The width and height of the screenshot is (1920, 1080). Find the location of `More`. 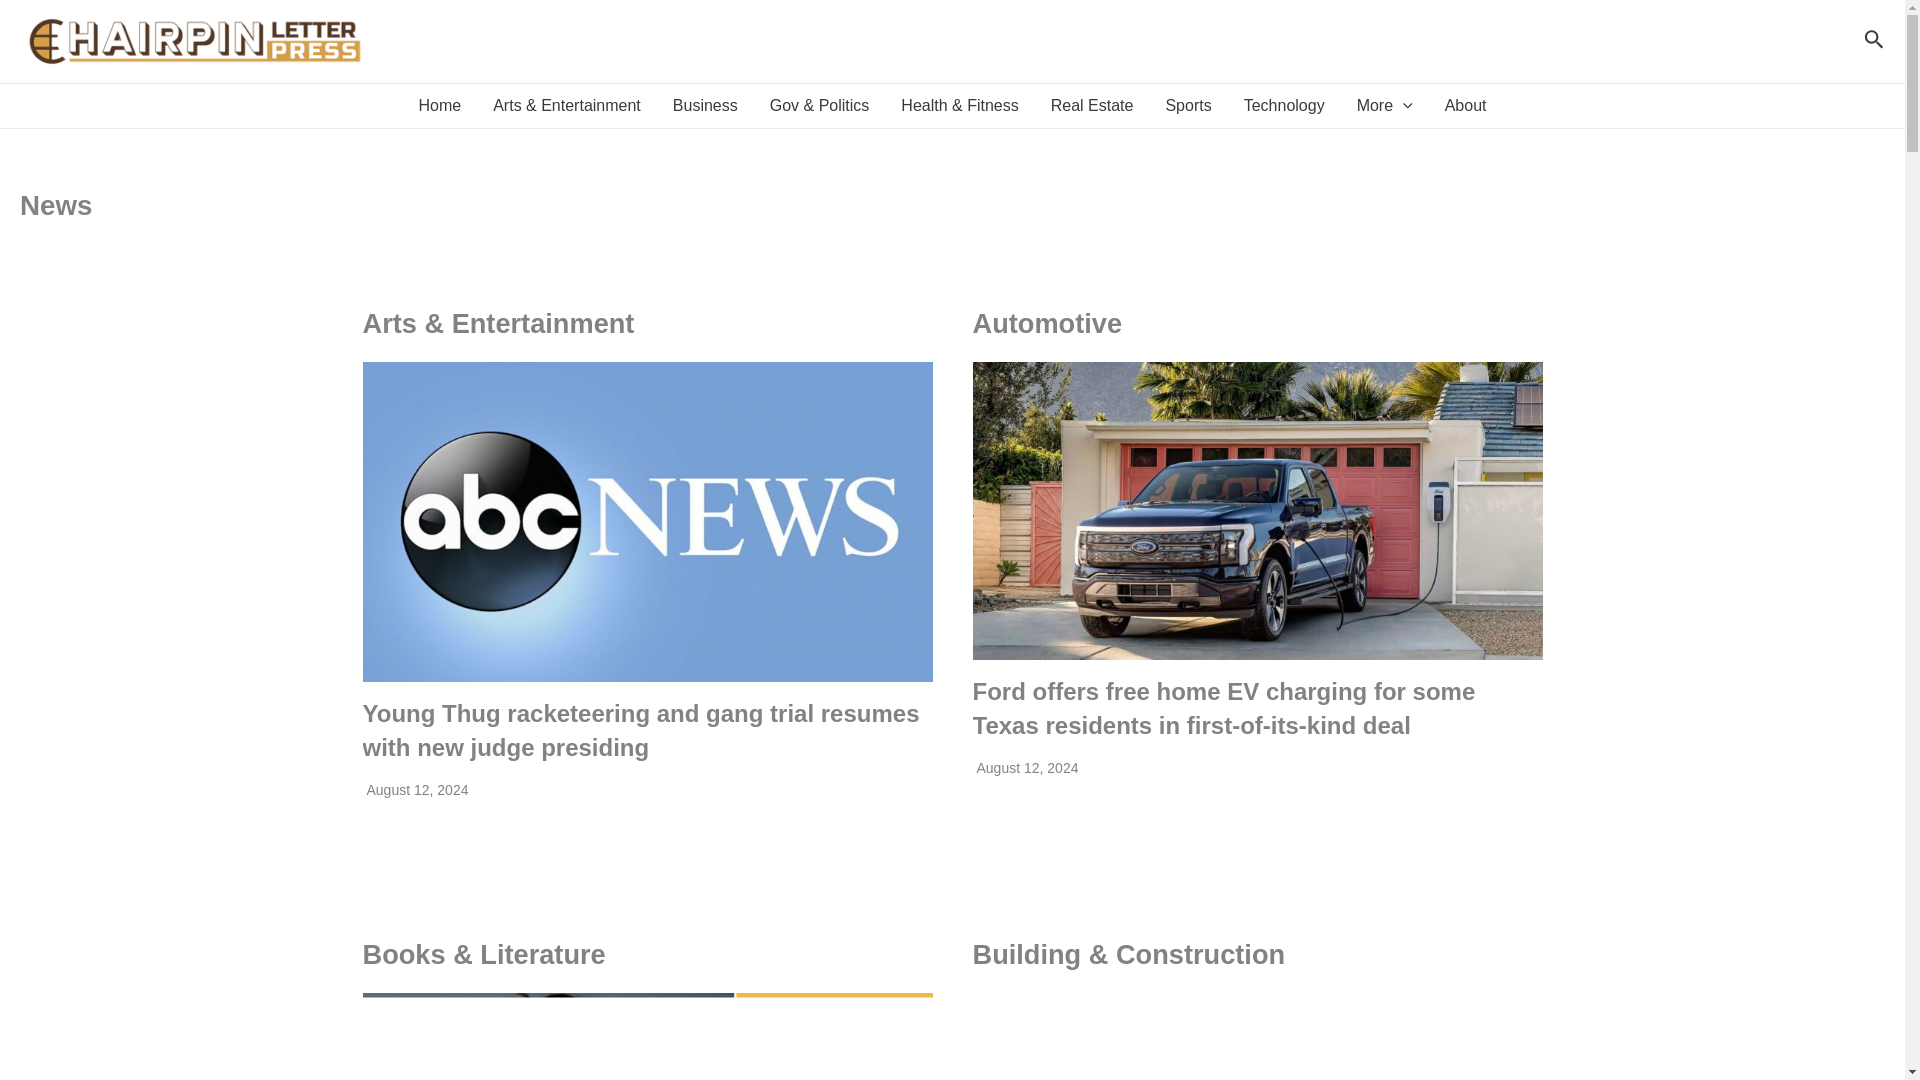

More is located at coordinates (1384, 106).